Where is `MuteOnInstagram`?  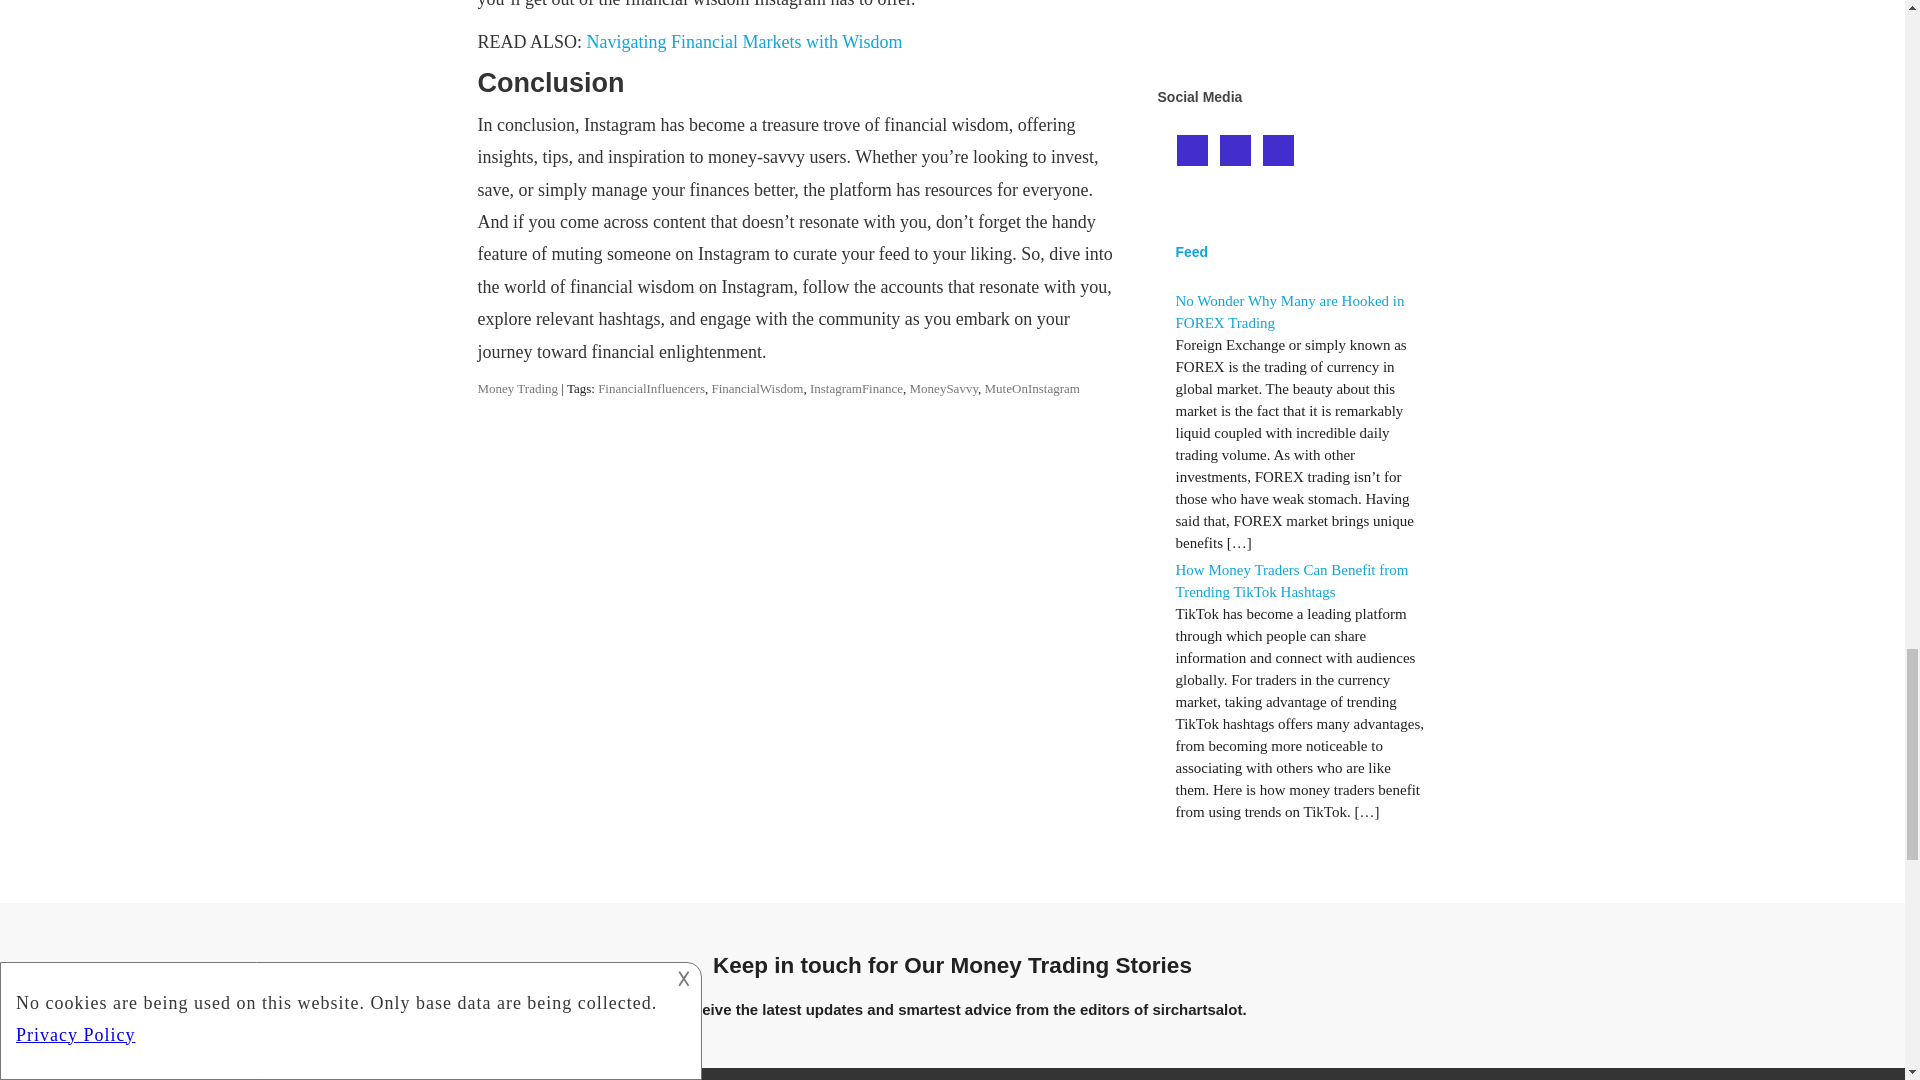
MuteOnInstagram is located at coordinates (1032, 388).